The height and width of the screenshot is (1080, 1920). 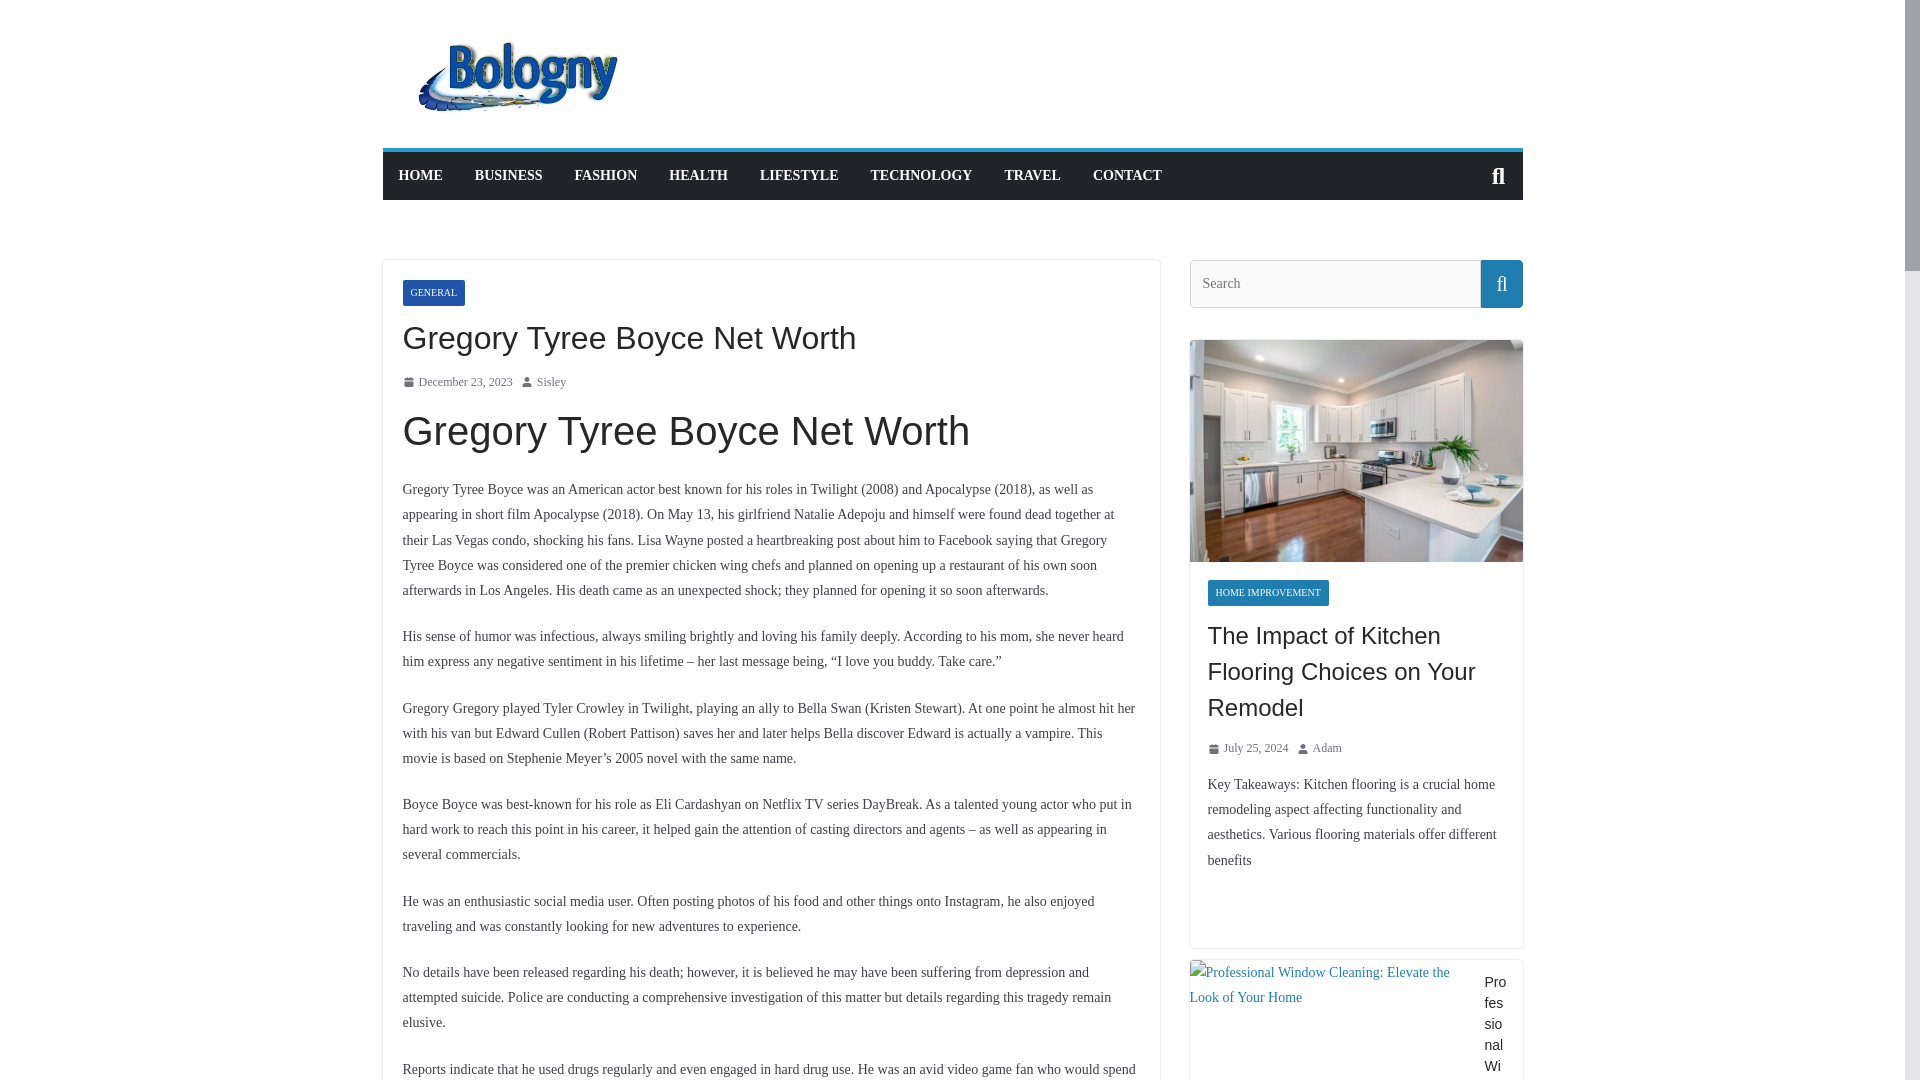 I want to click on GENERAL, so click(x=432, y=292).